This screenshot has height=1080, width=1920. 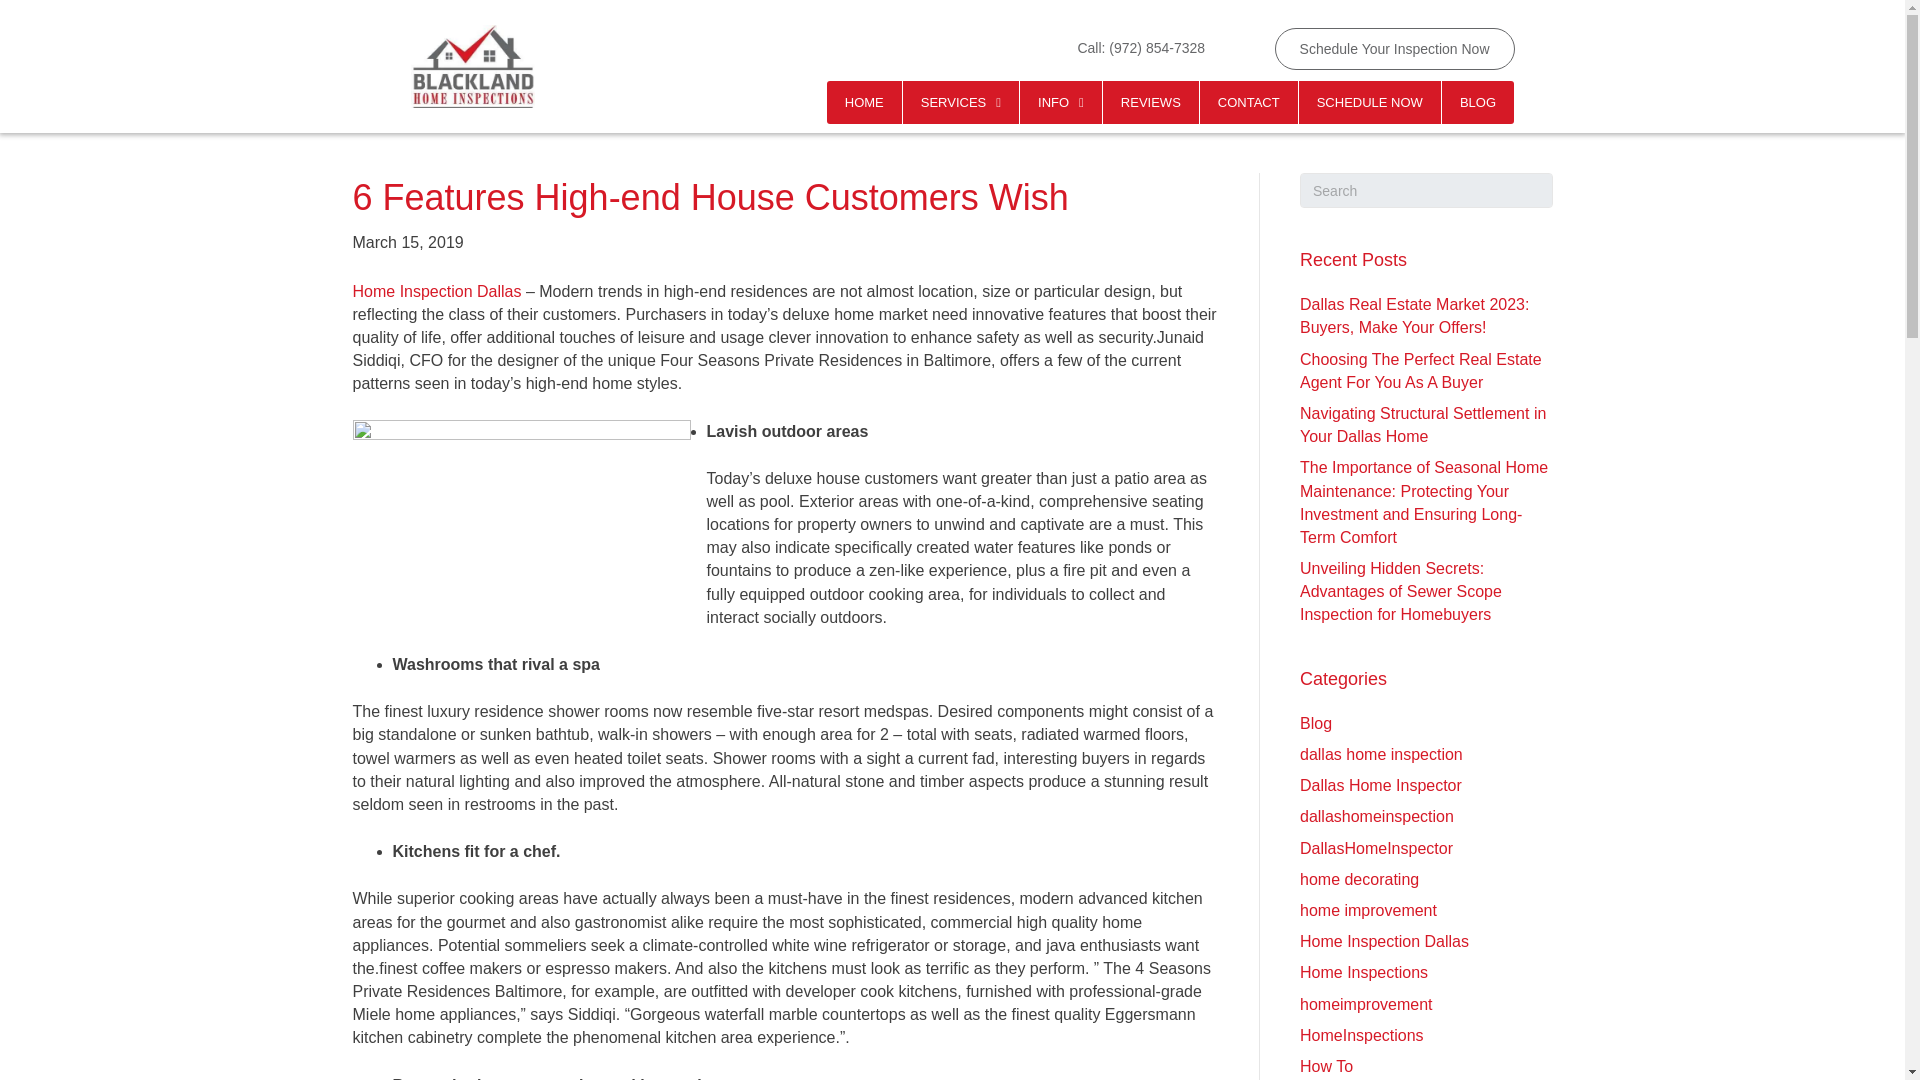 I want to click on SERVICES, so click(x=960, y=102).